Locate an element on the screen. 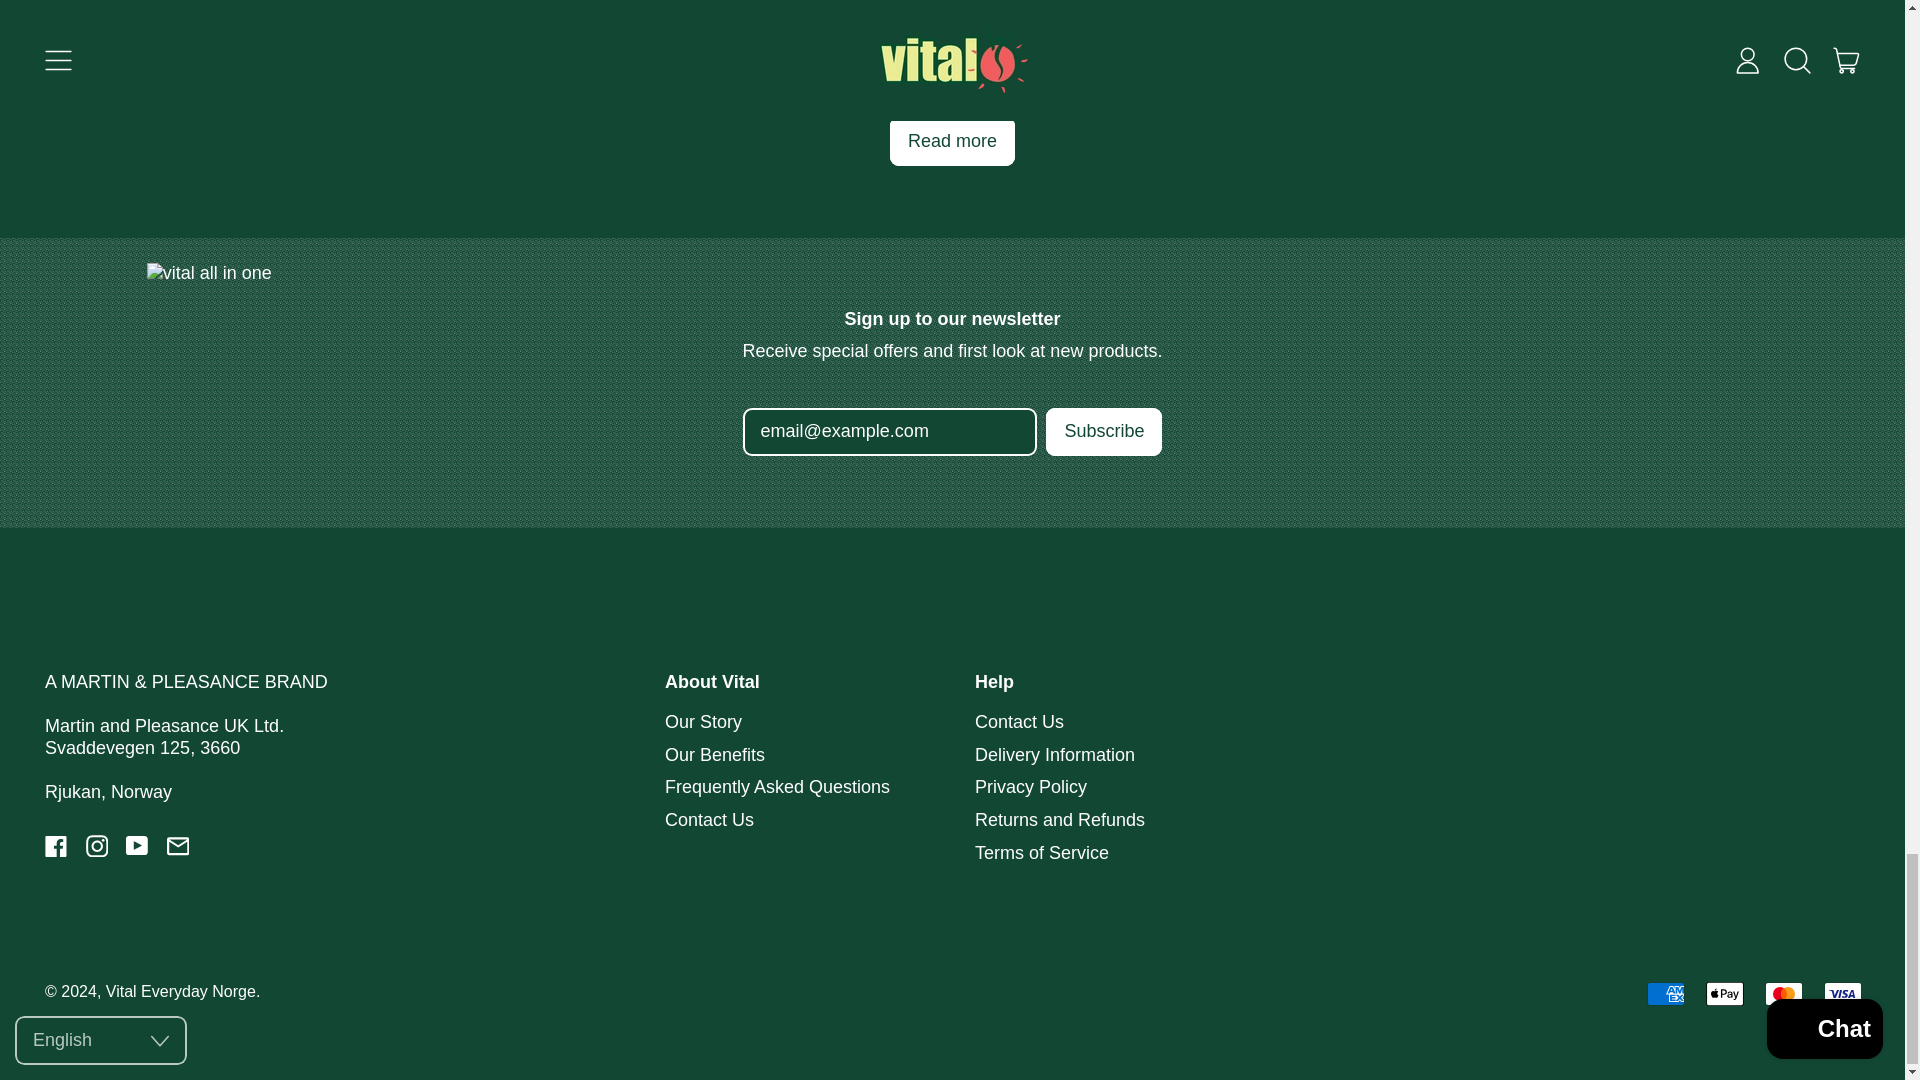 This screenshot has width=1920, height=1080. Vital Everyday Norge is located at coordinates (180, 990).